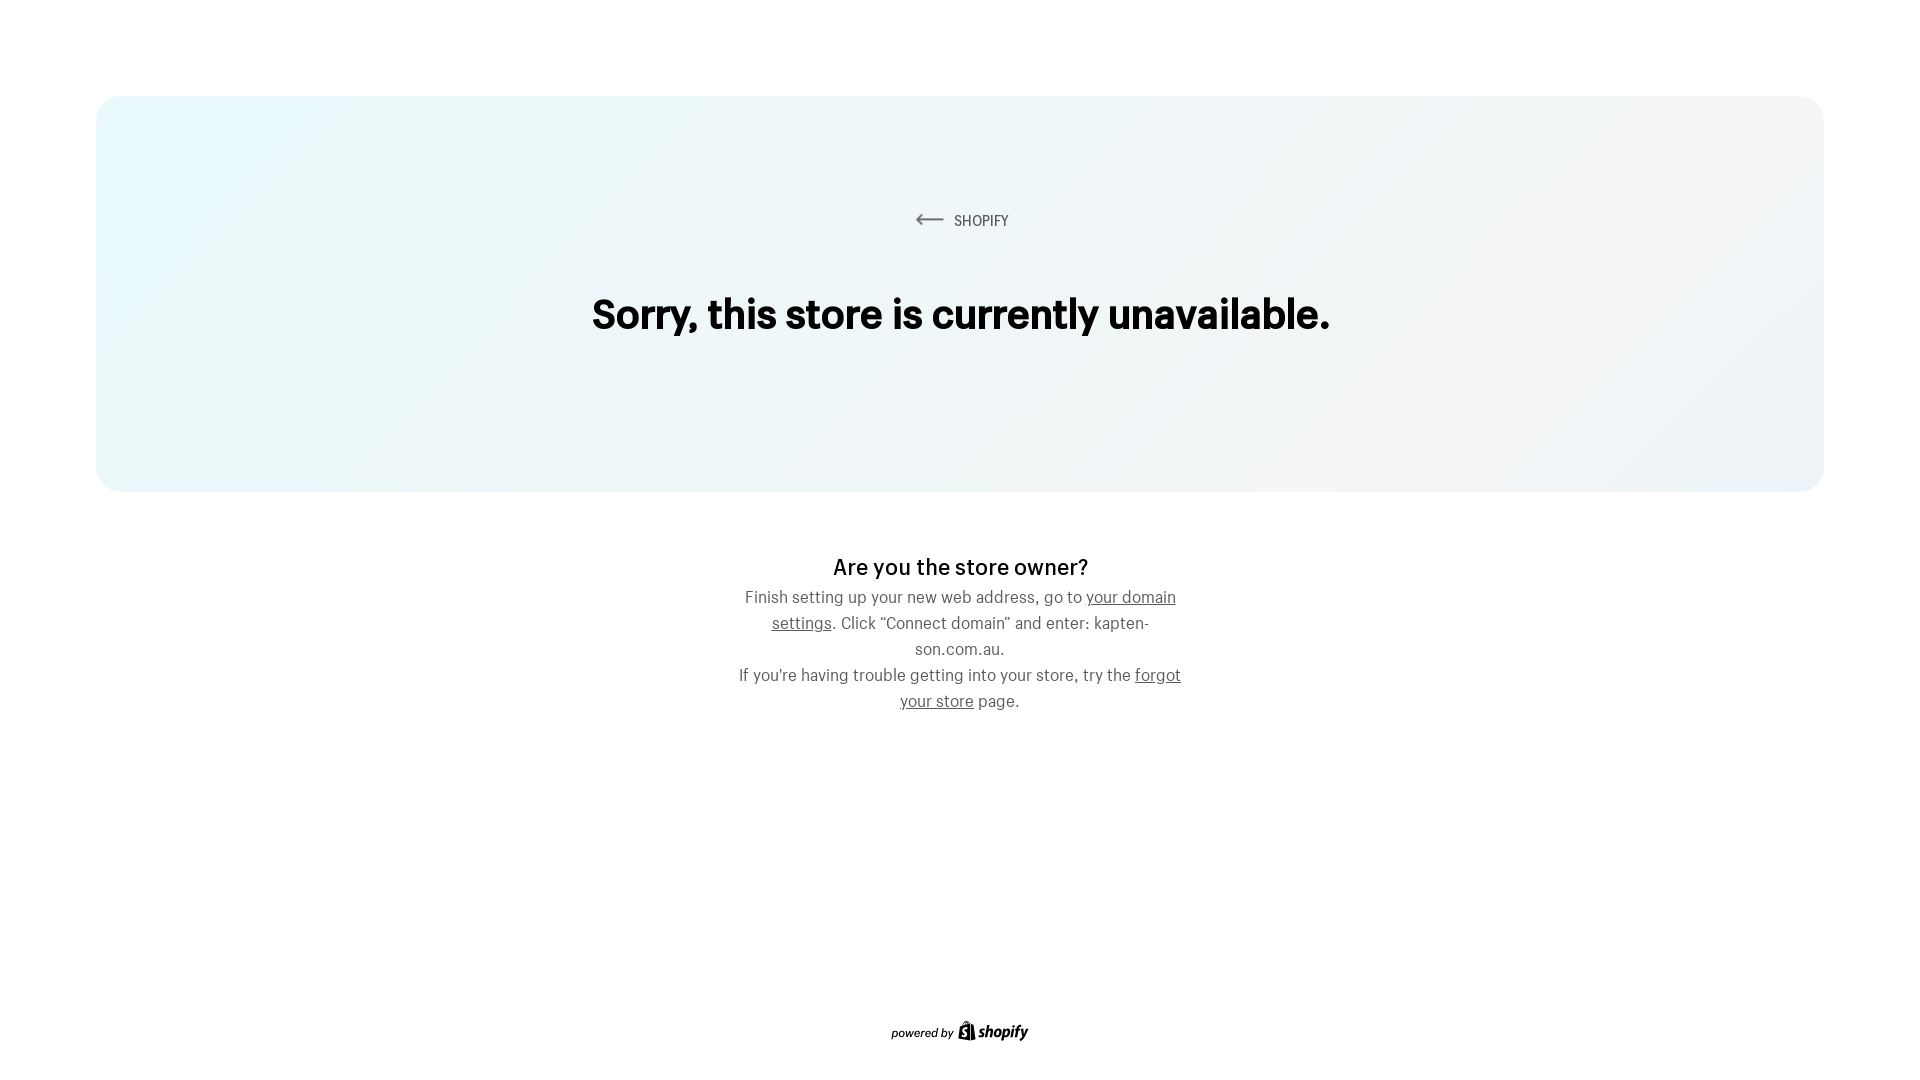 This screenshot has width=1920, height=1080. I want to click on forgot your store, so click(1040, 685).